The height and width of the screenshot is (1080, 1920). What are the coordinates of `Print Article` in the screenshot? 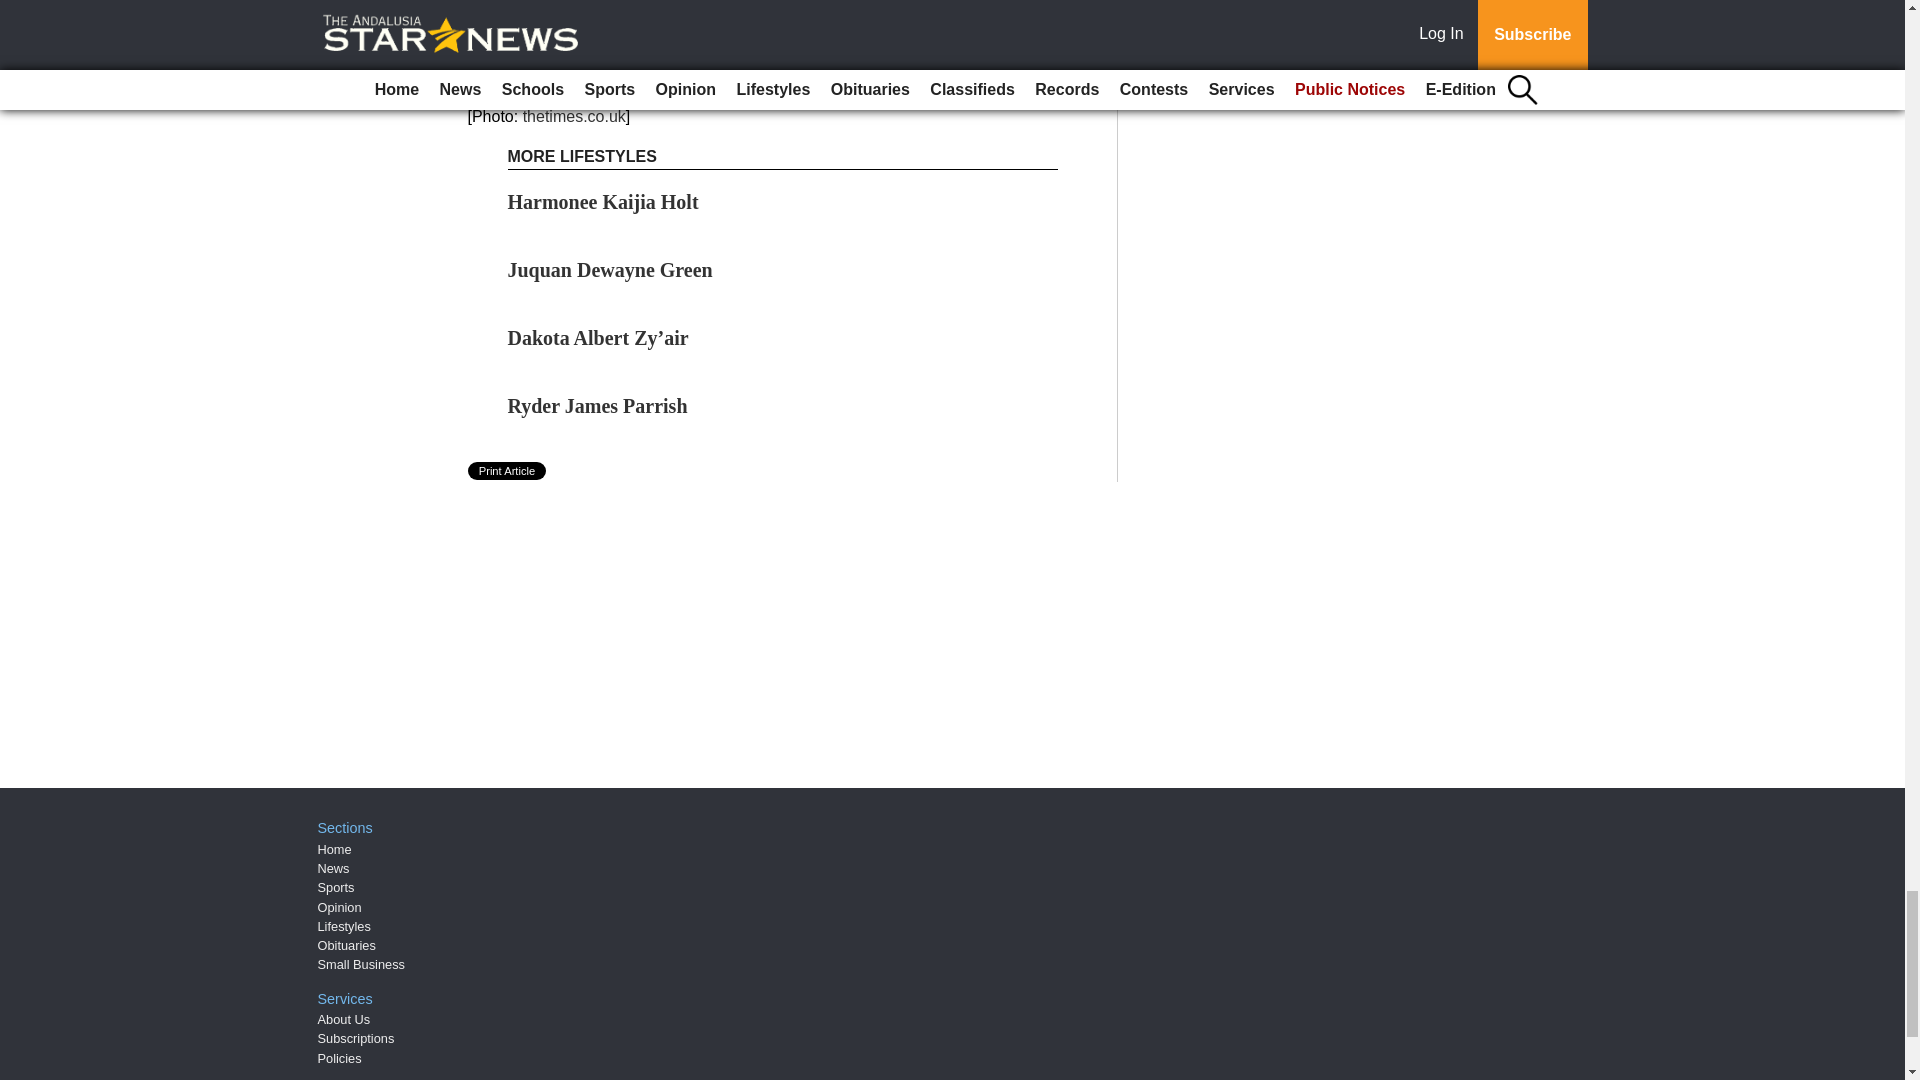 It's located at (508, 470).